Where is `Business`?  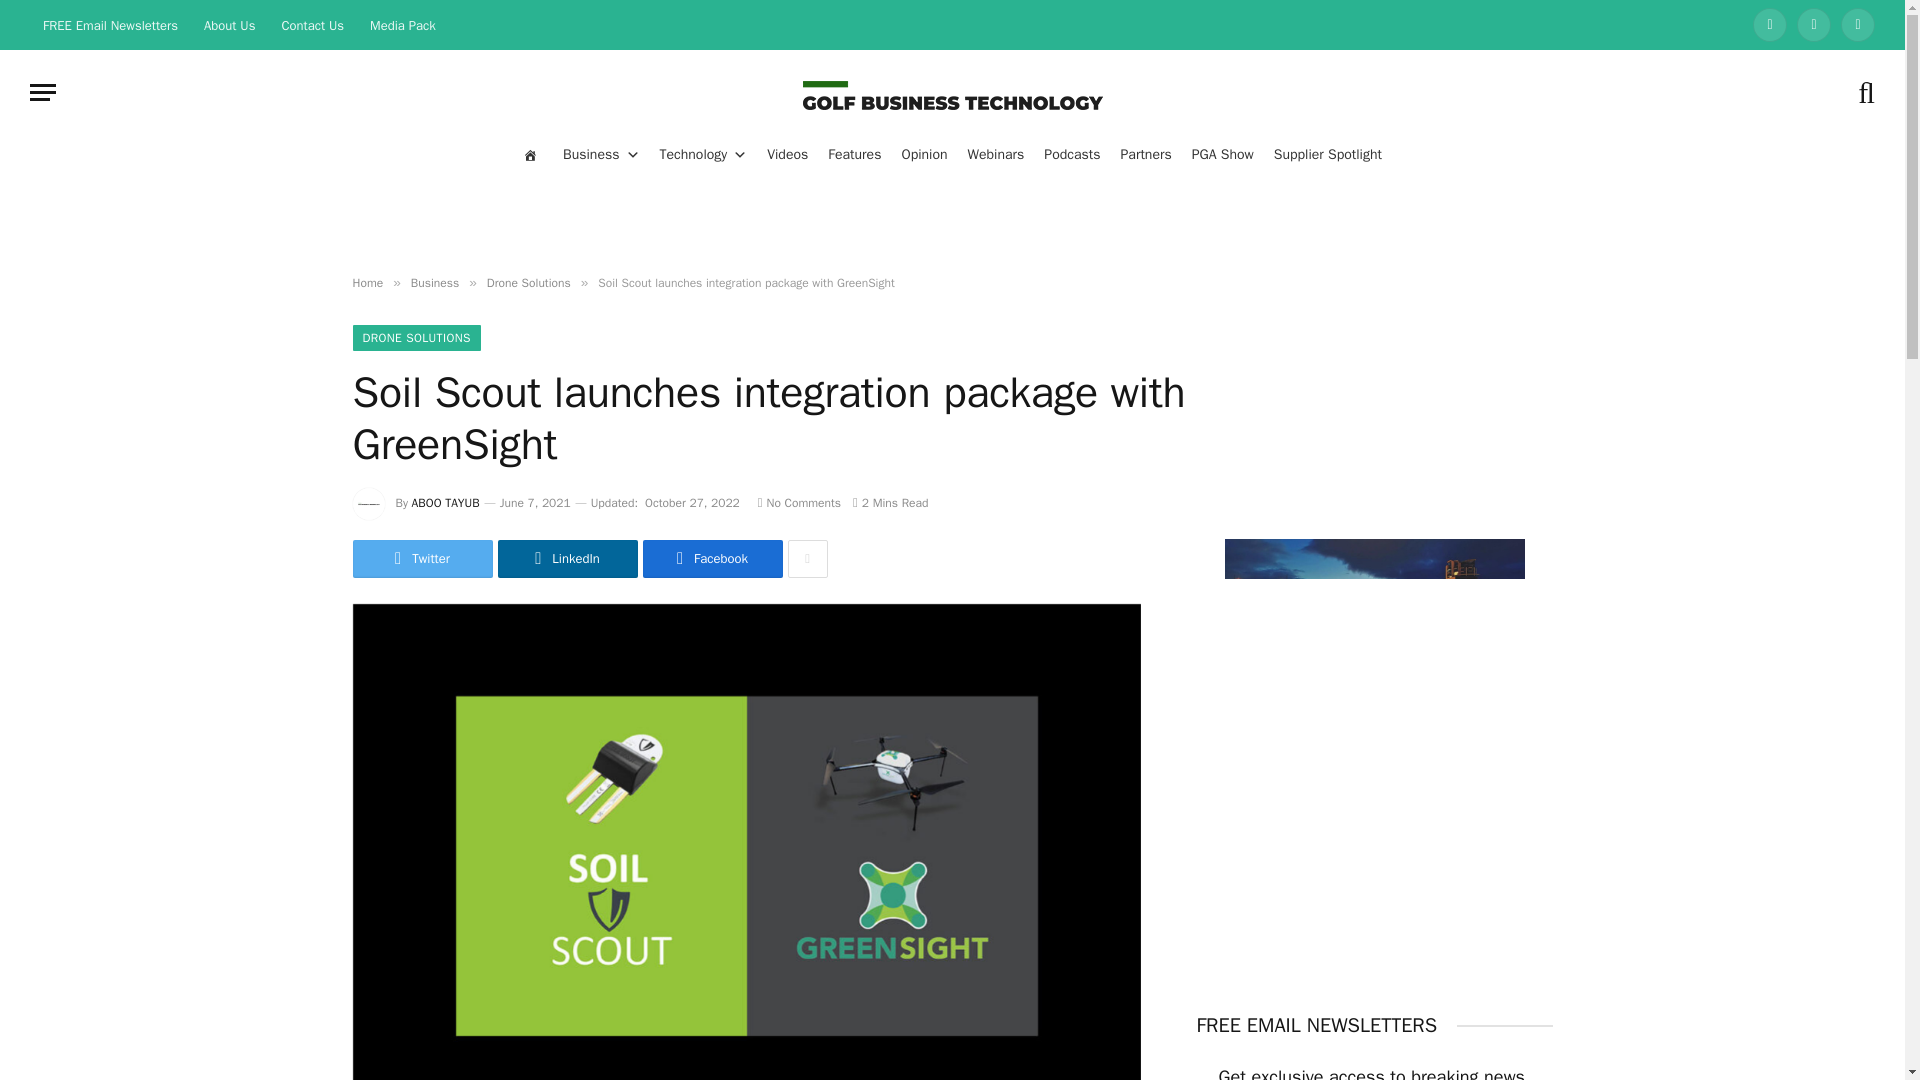
Business is located at coordinates (600, 154).